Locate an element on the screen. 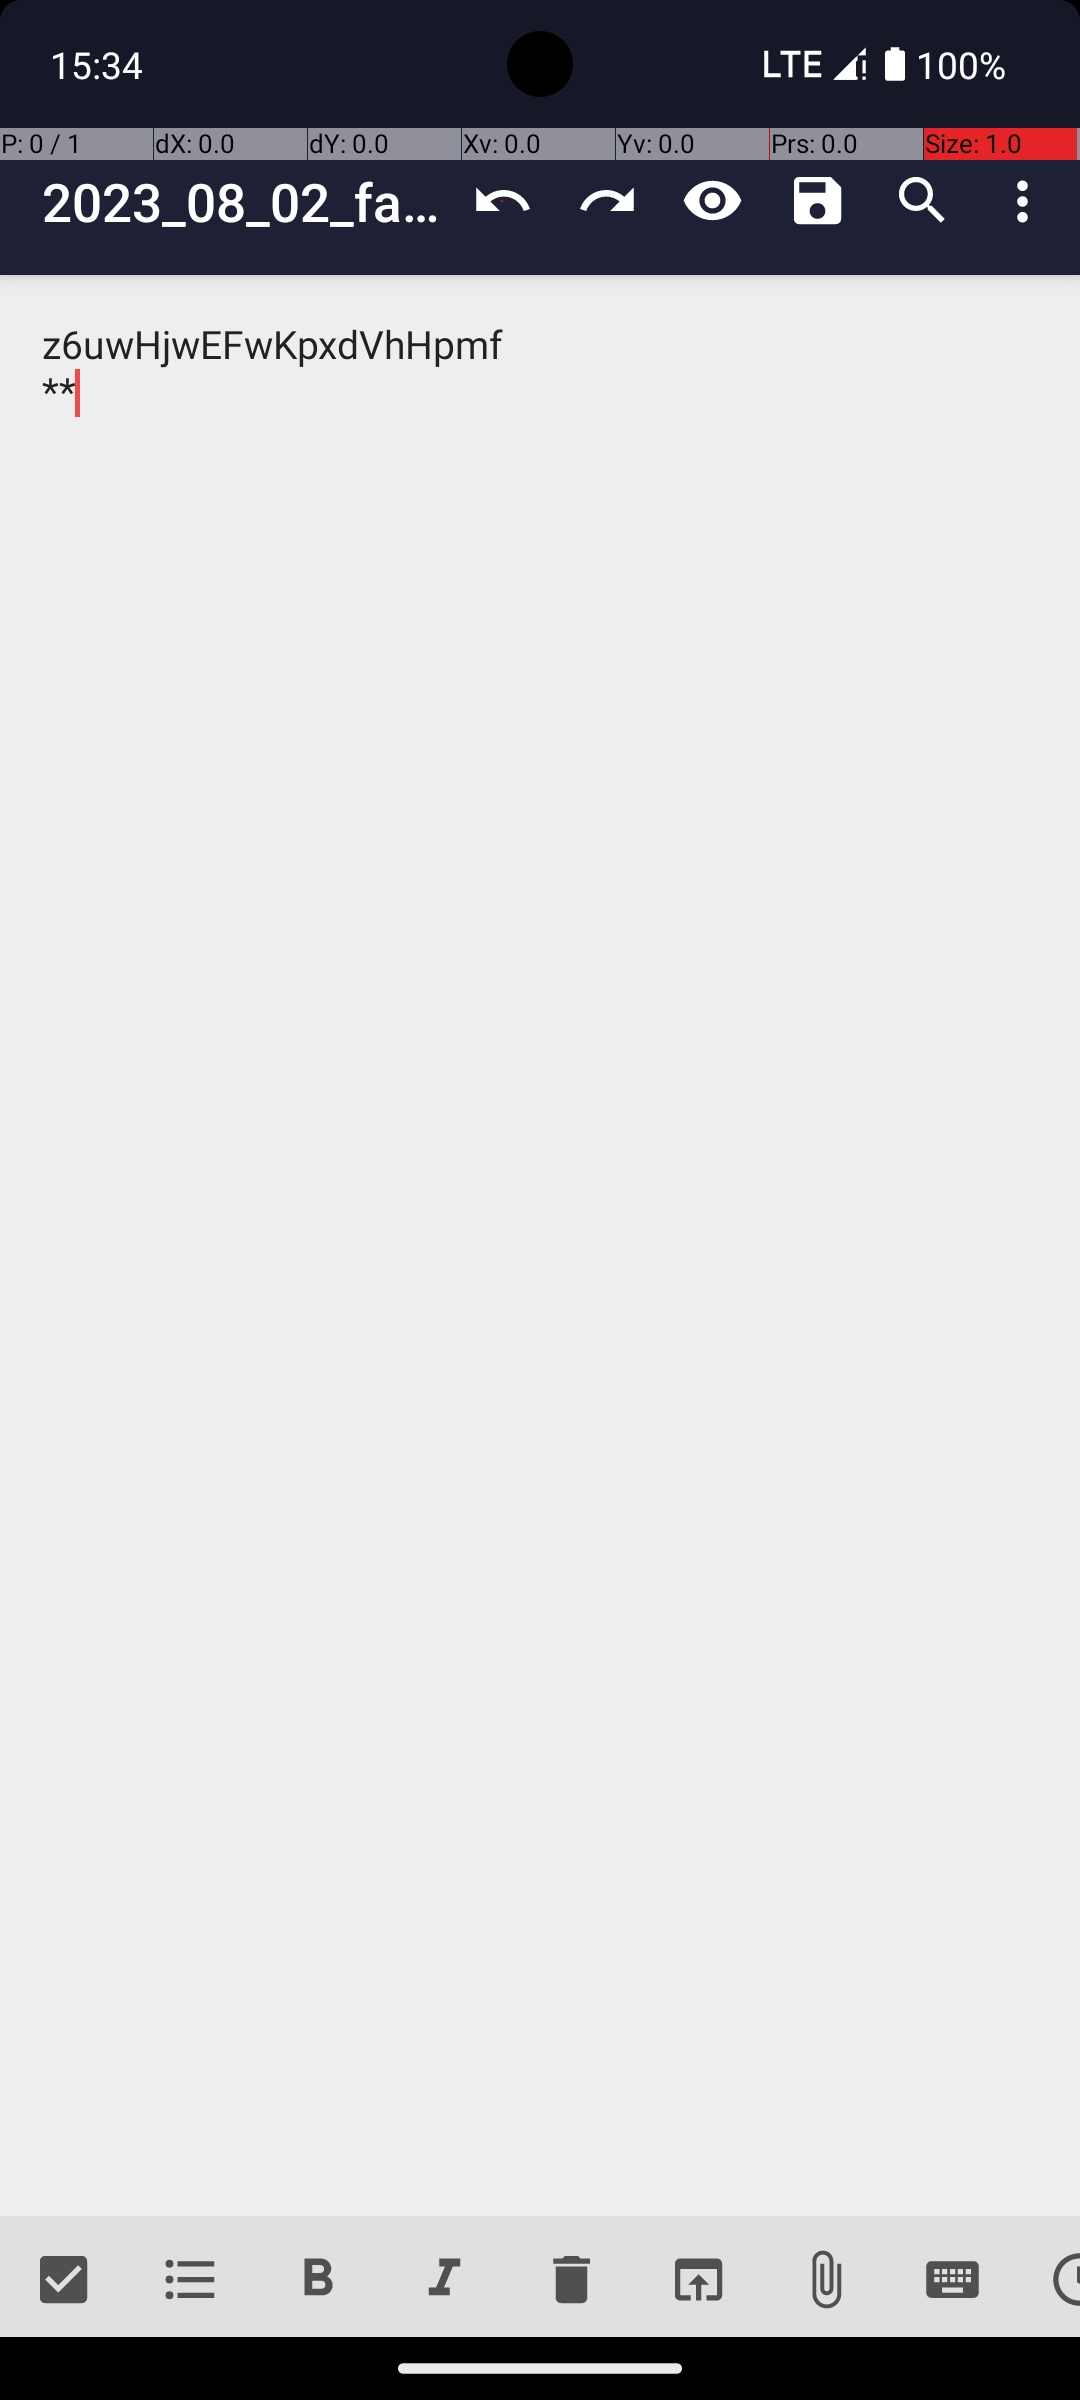 This screenshot has width=1080, height=2400. z6uwHjwEFwKpxdVhHpmf
**** is located at coordinates (540, 1246).